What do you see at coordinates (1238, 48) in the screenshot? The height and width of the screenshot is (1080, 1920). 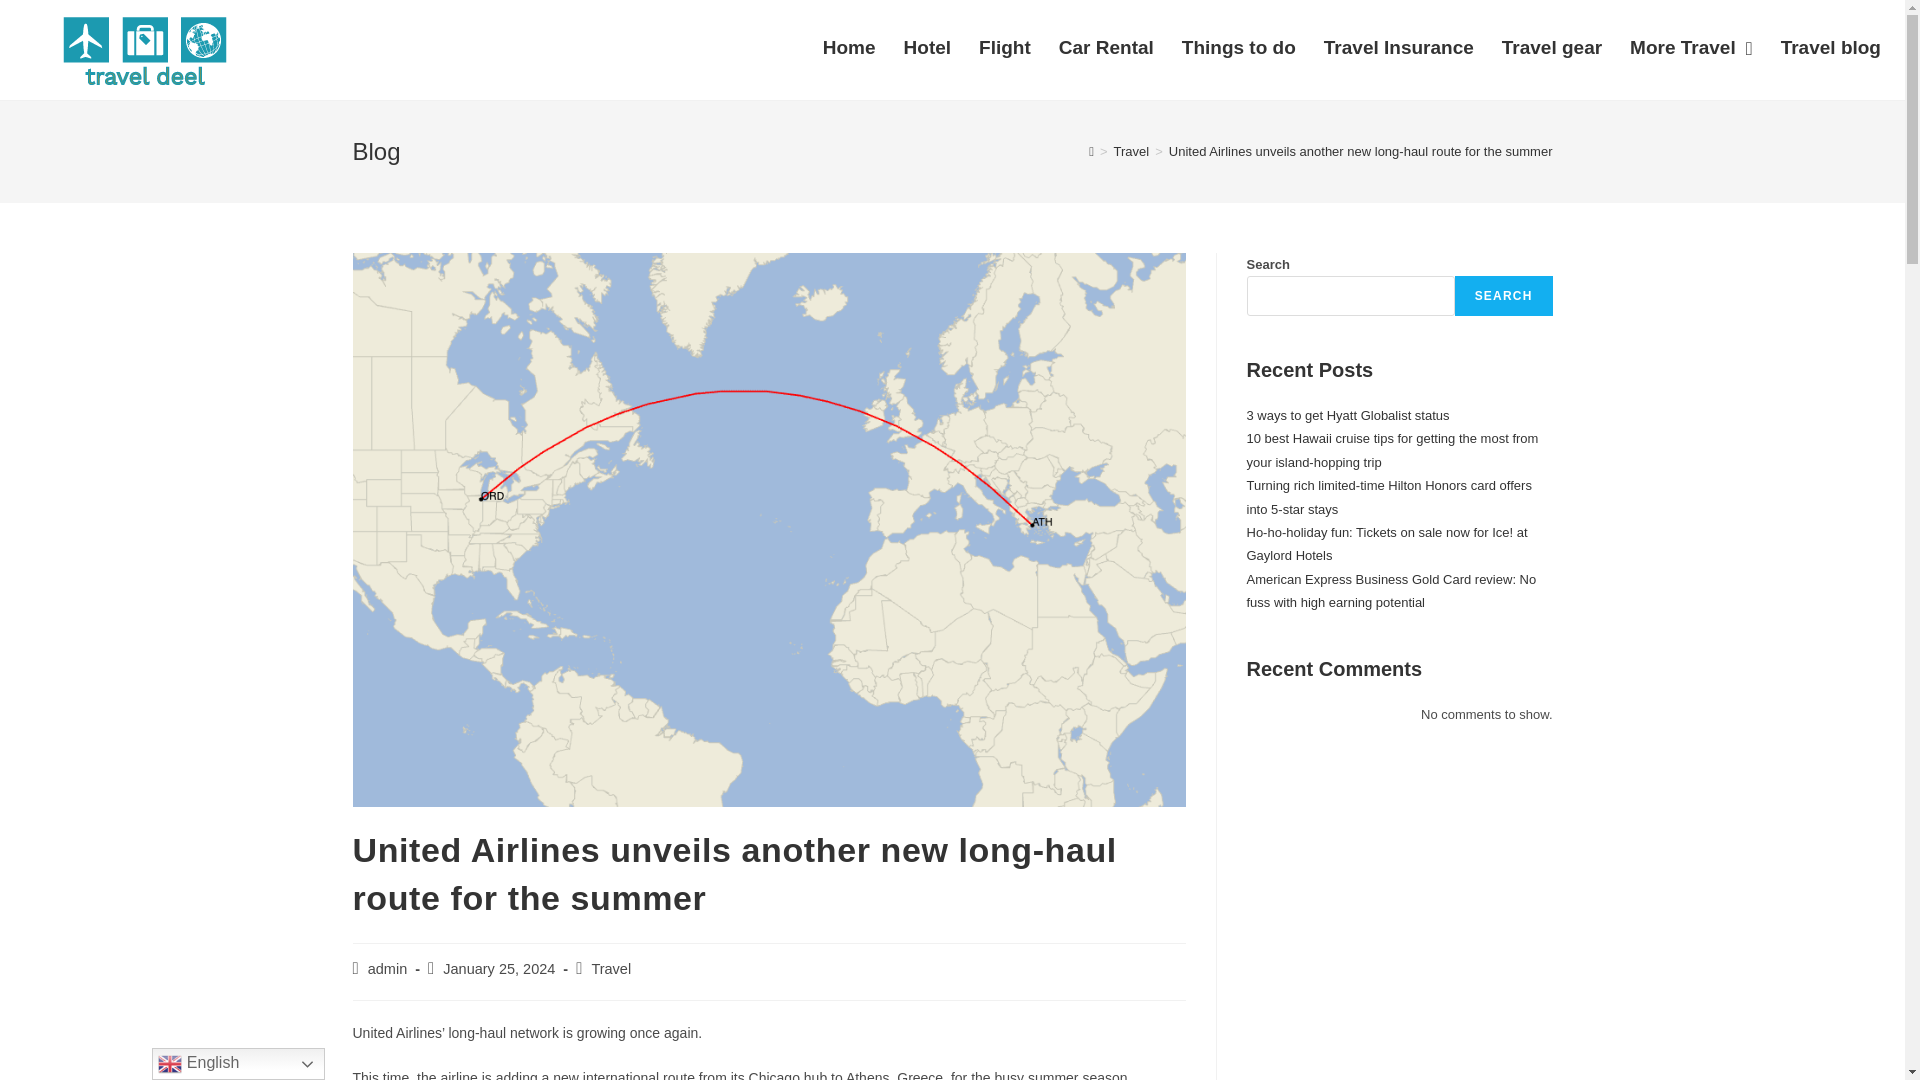 I see `Things to do` at bounding box center [1238, 48].